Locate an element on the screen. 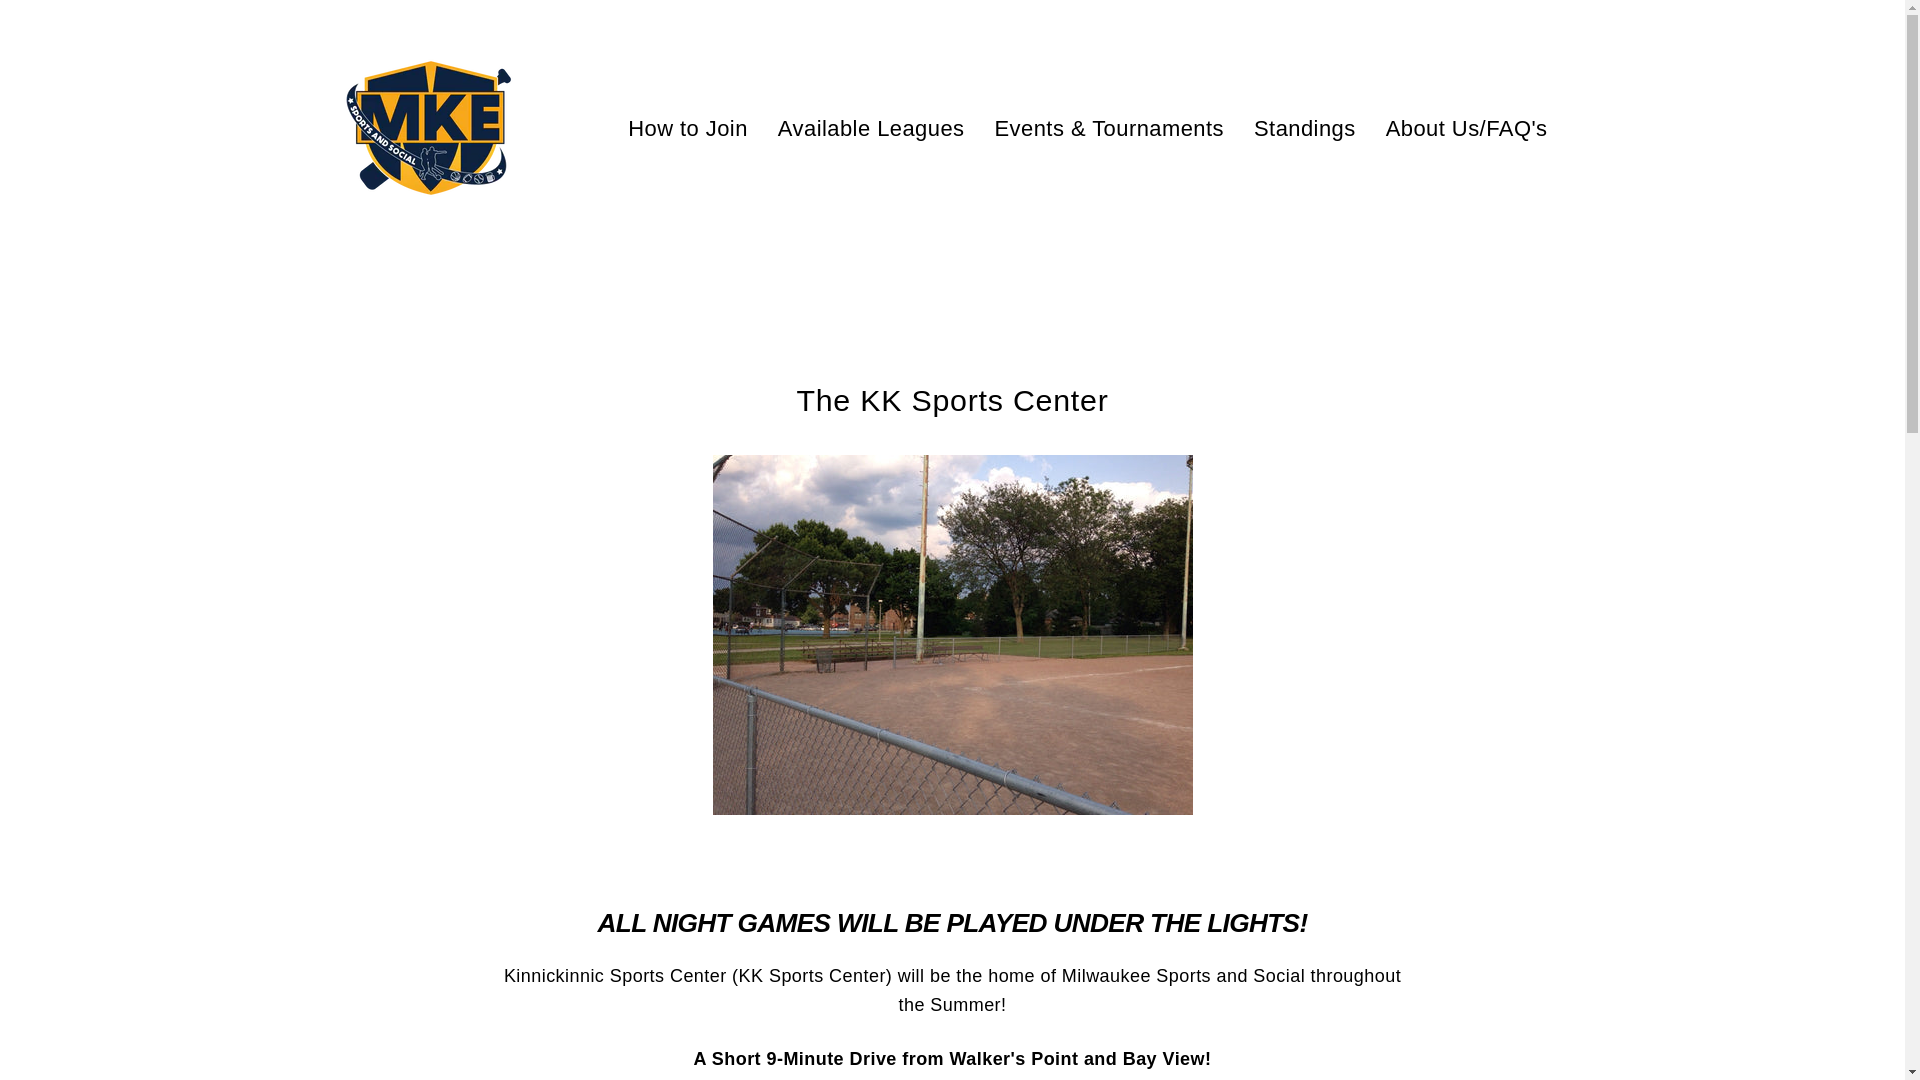 This screenshot has width=1920, height=1080. How to Join is located at coordinates (687, 128).